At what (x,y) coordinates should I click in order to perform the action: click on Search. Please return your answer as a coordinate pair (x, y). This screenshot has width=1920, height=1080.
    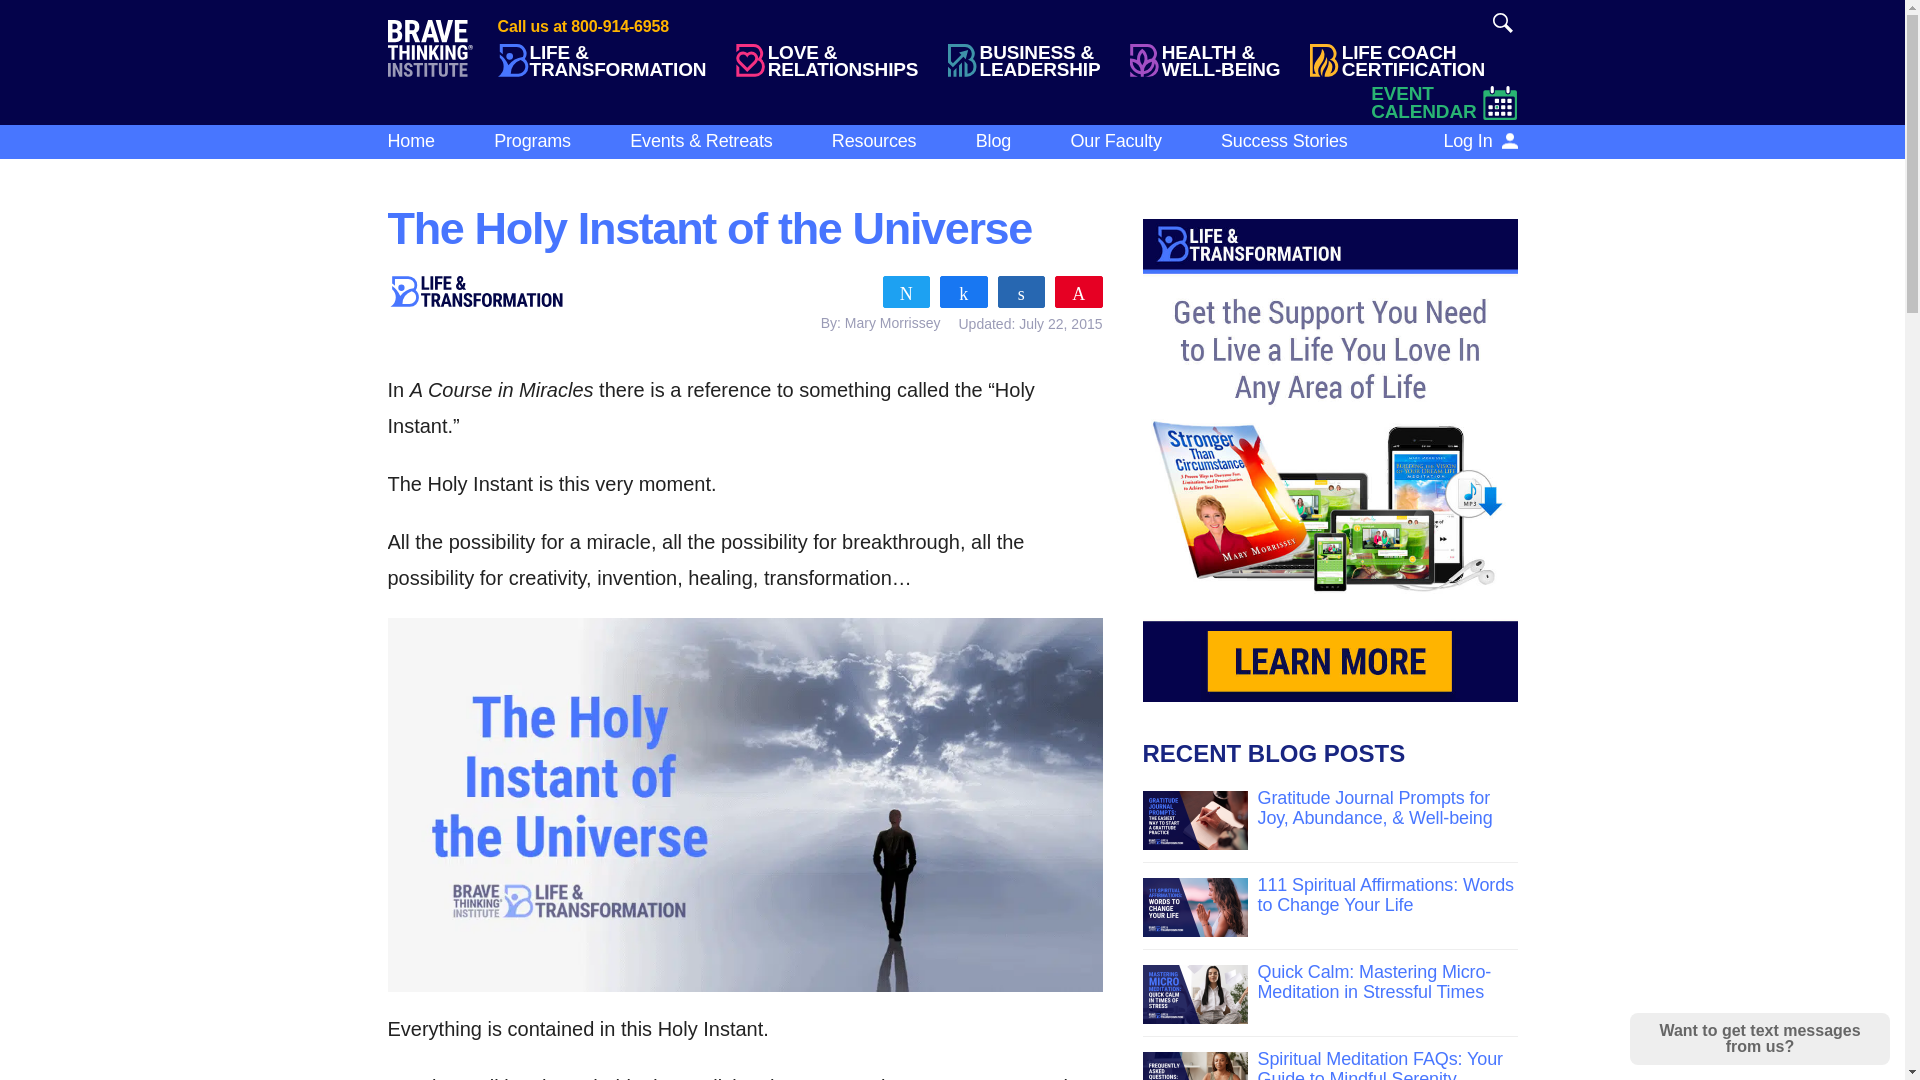
    Looking at the image, I should click on (1502, 22).